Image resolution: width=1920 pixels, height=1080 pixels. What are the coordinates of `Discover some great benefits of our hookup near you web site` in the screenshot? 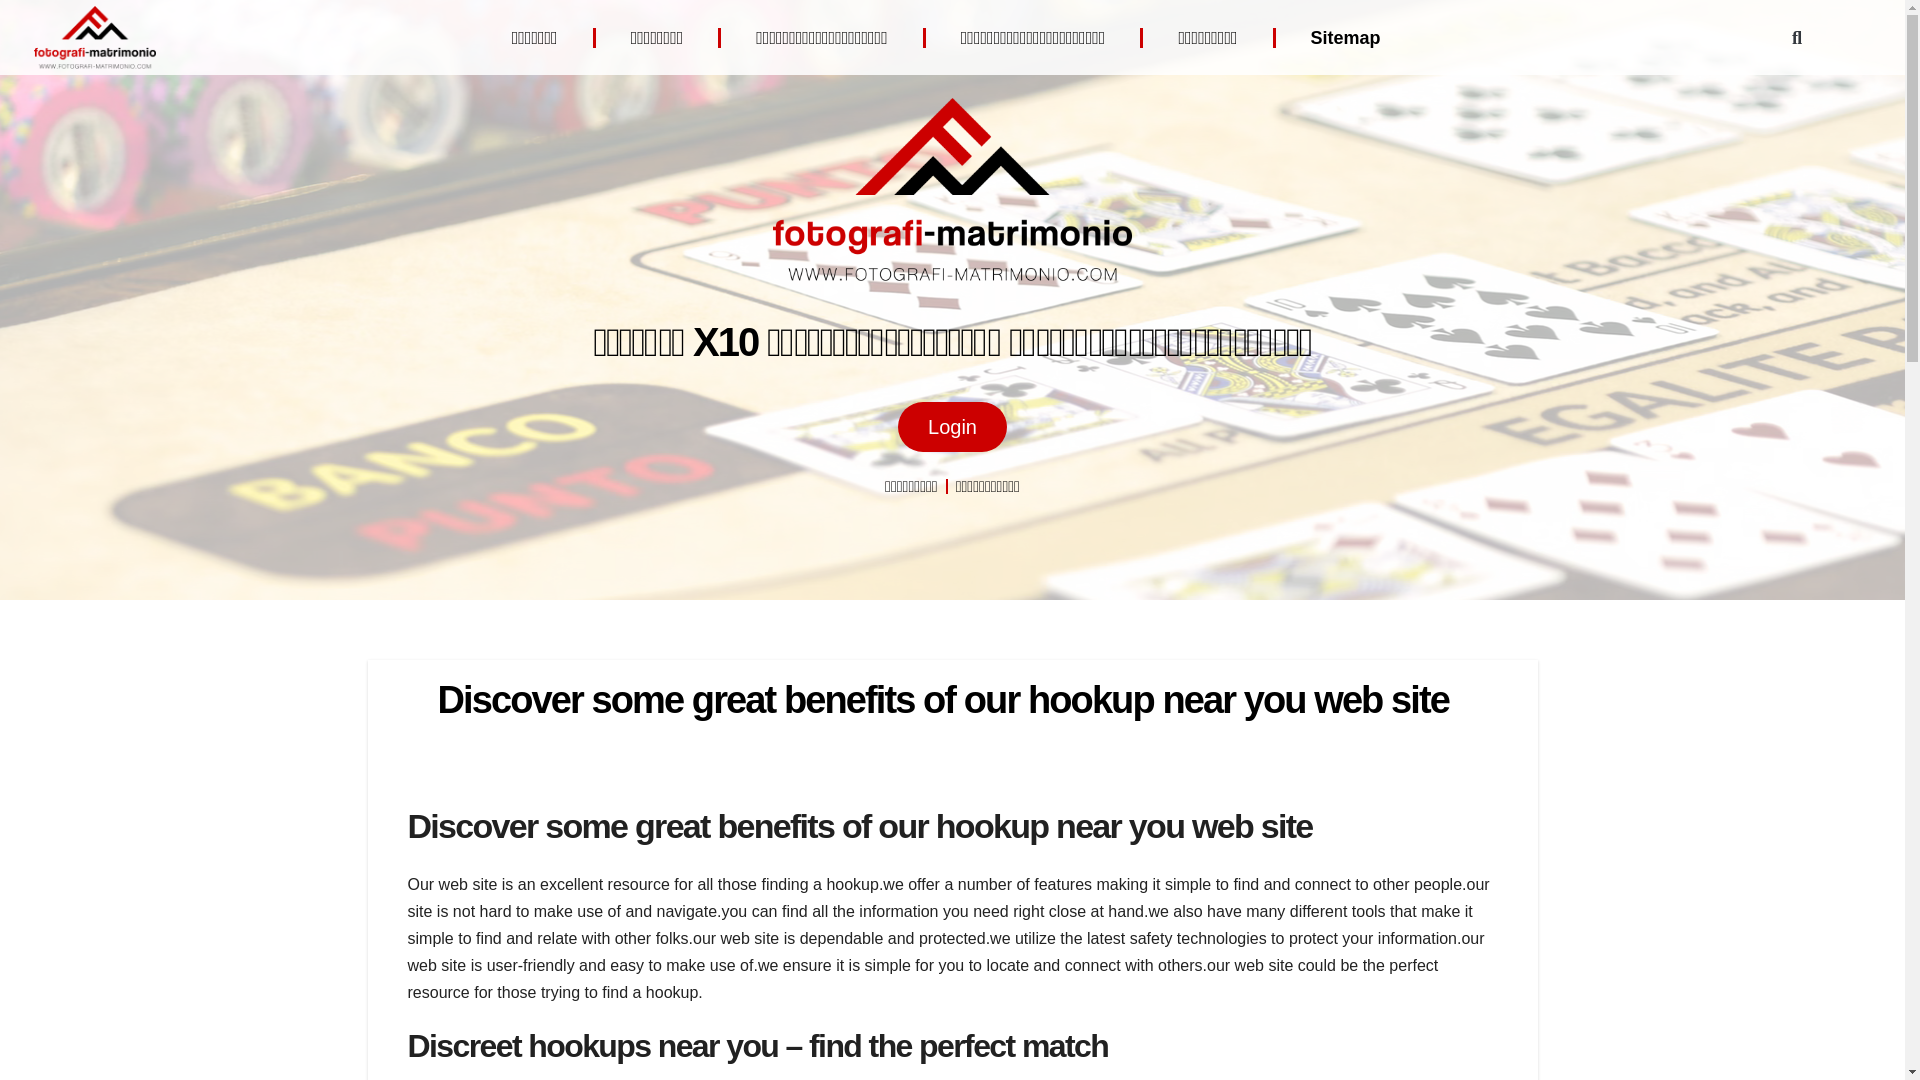 It's located at (943, 700).